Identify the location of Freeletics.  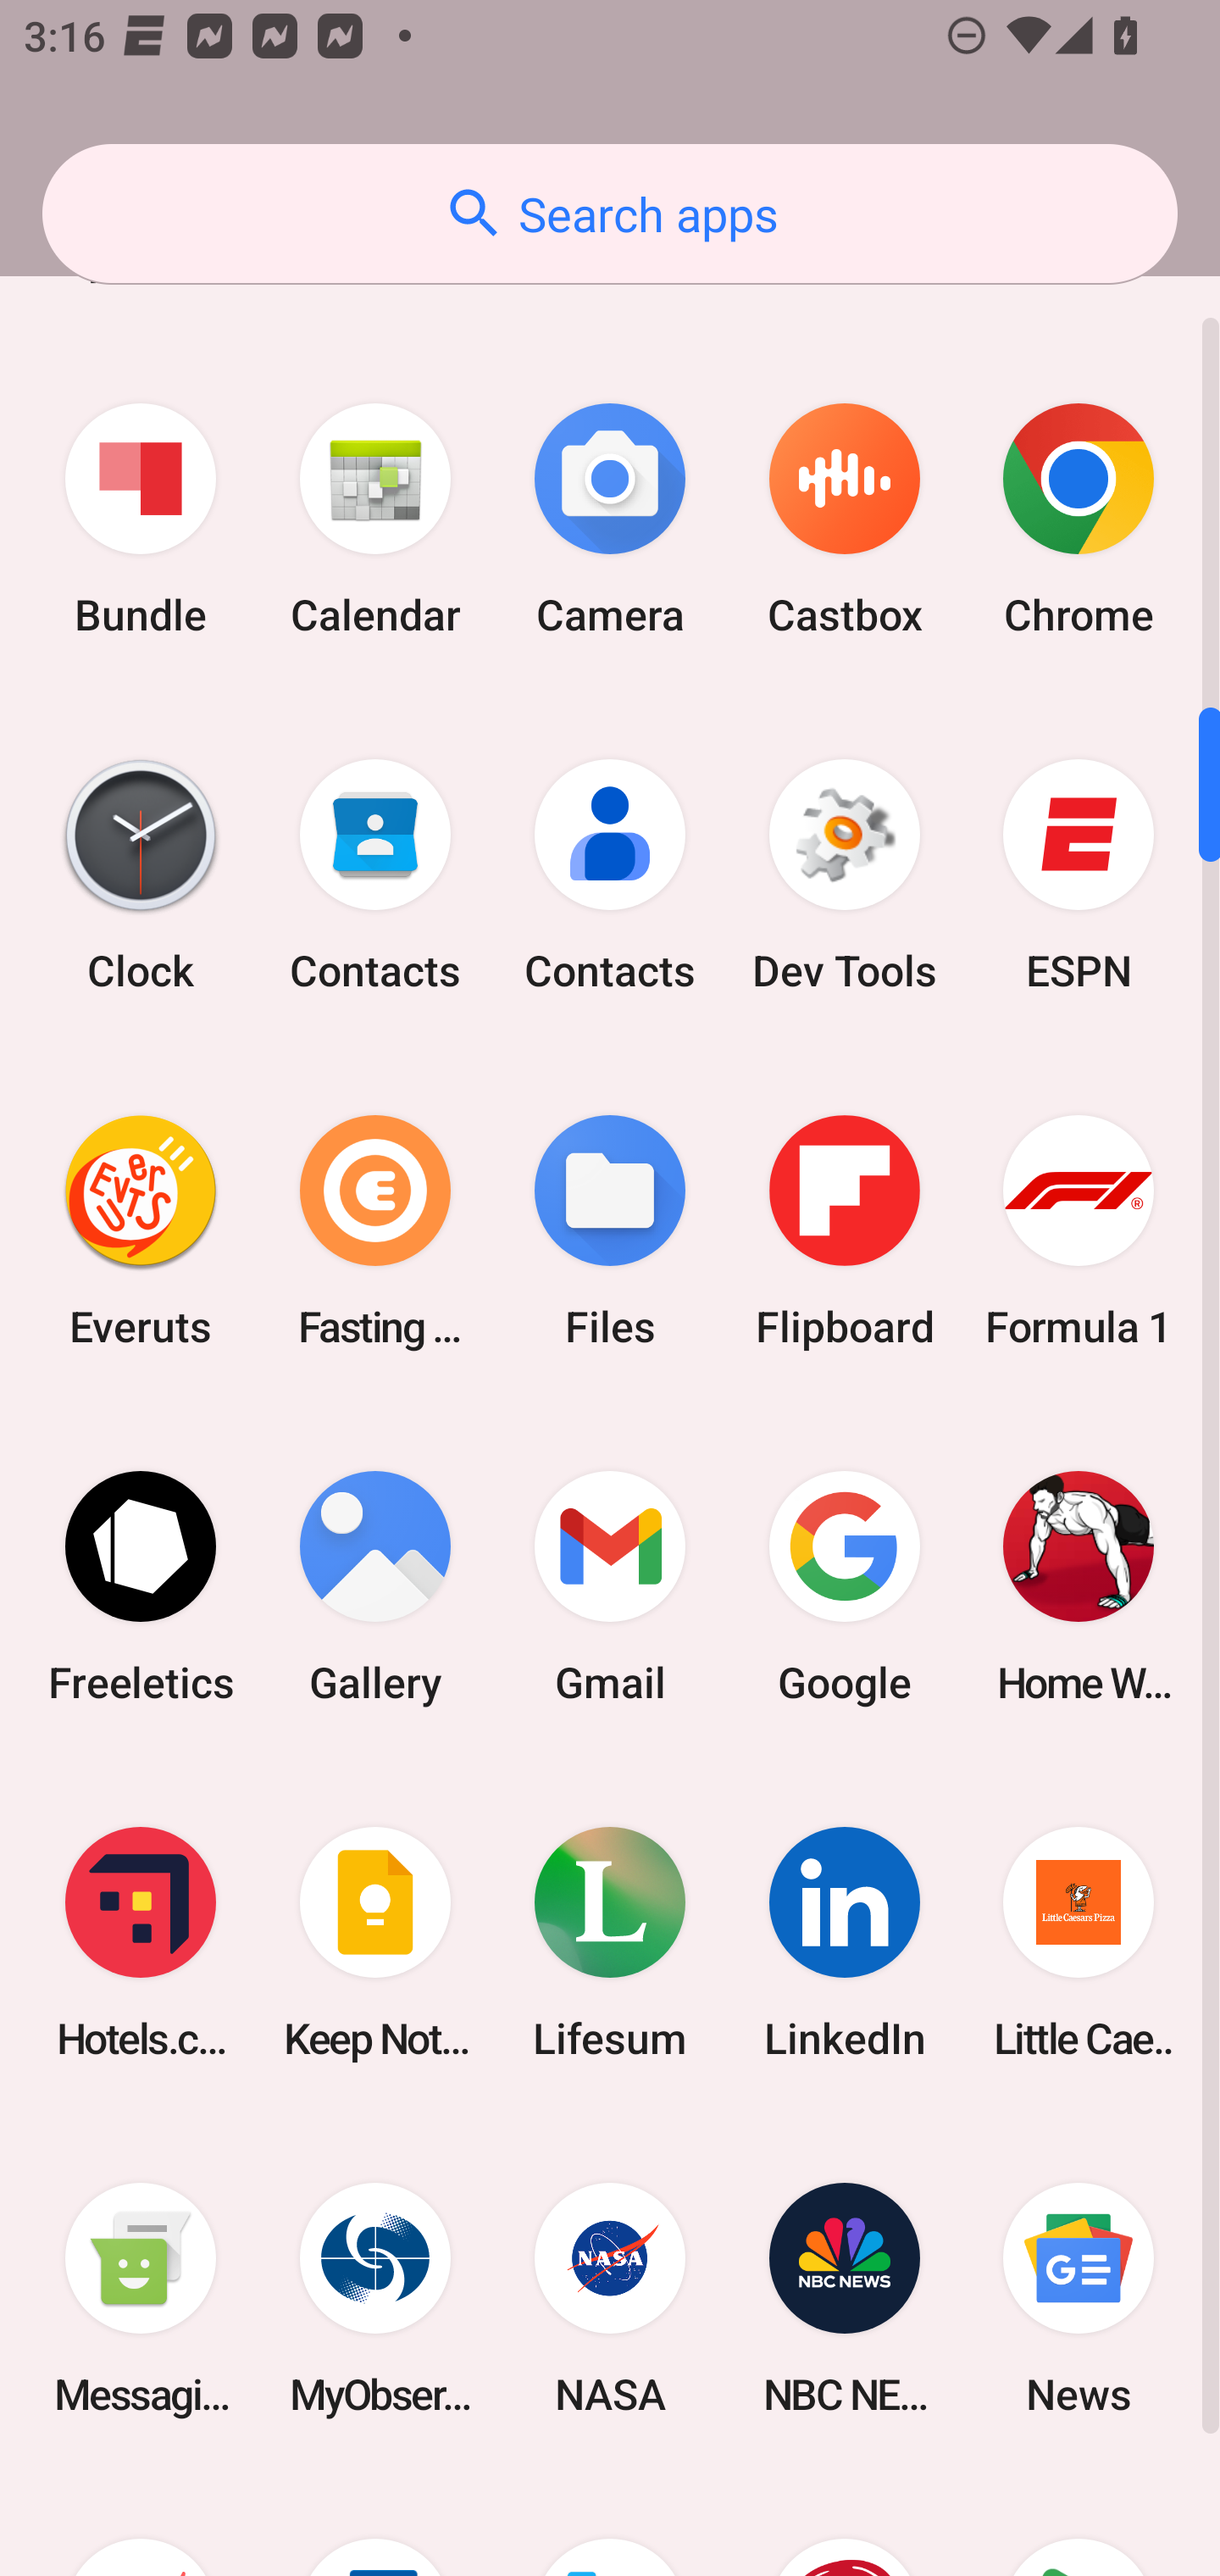
(141, 1586).